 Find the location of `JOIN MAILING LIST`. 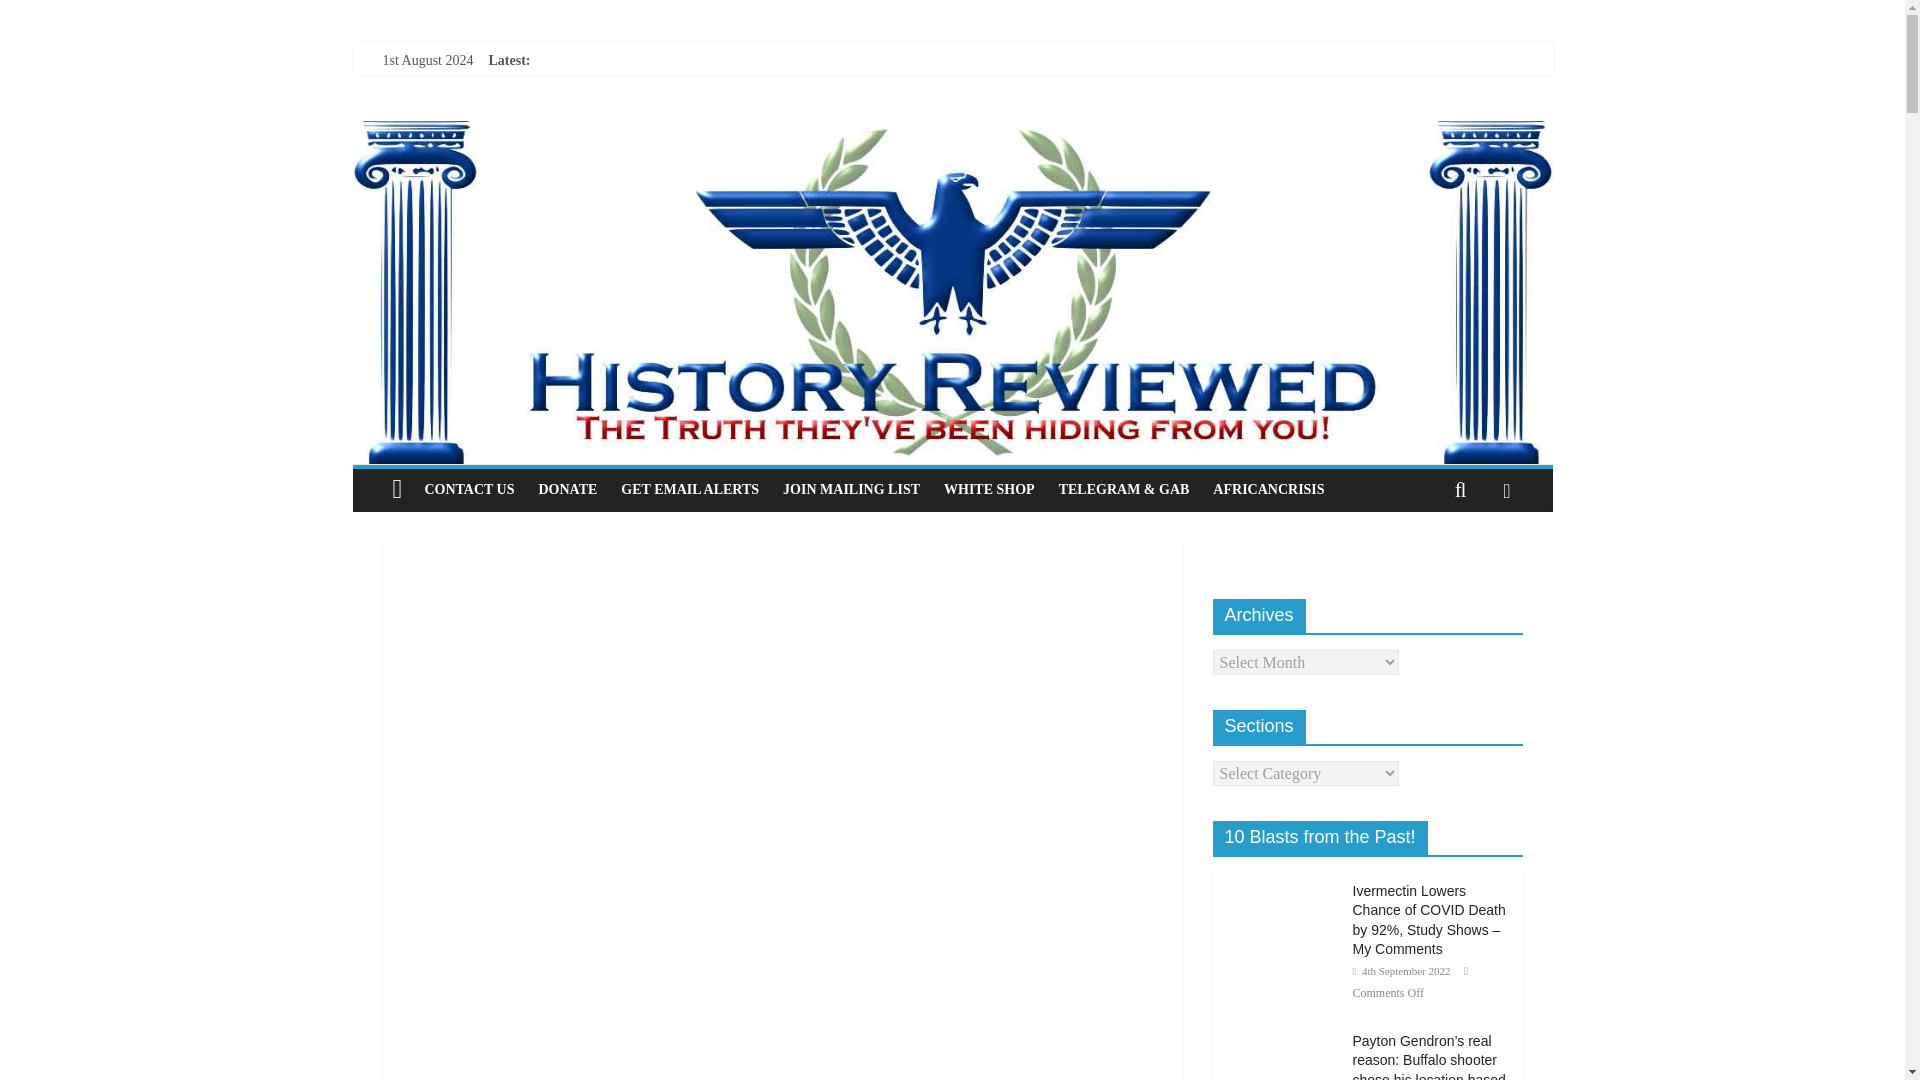

JOIN MAILING LIST is located at coordinates (851, 489).